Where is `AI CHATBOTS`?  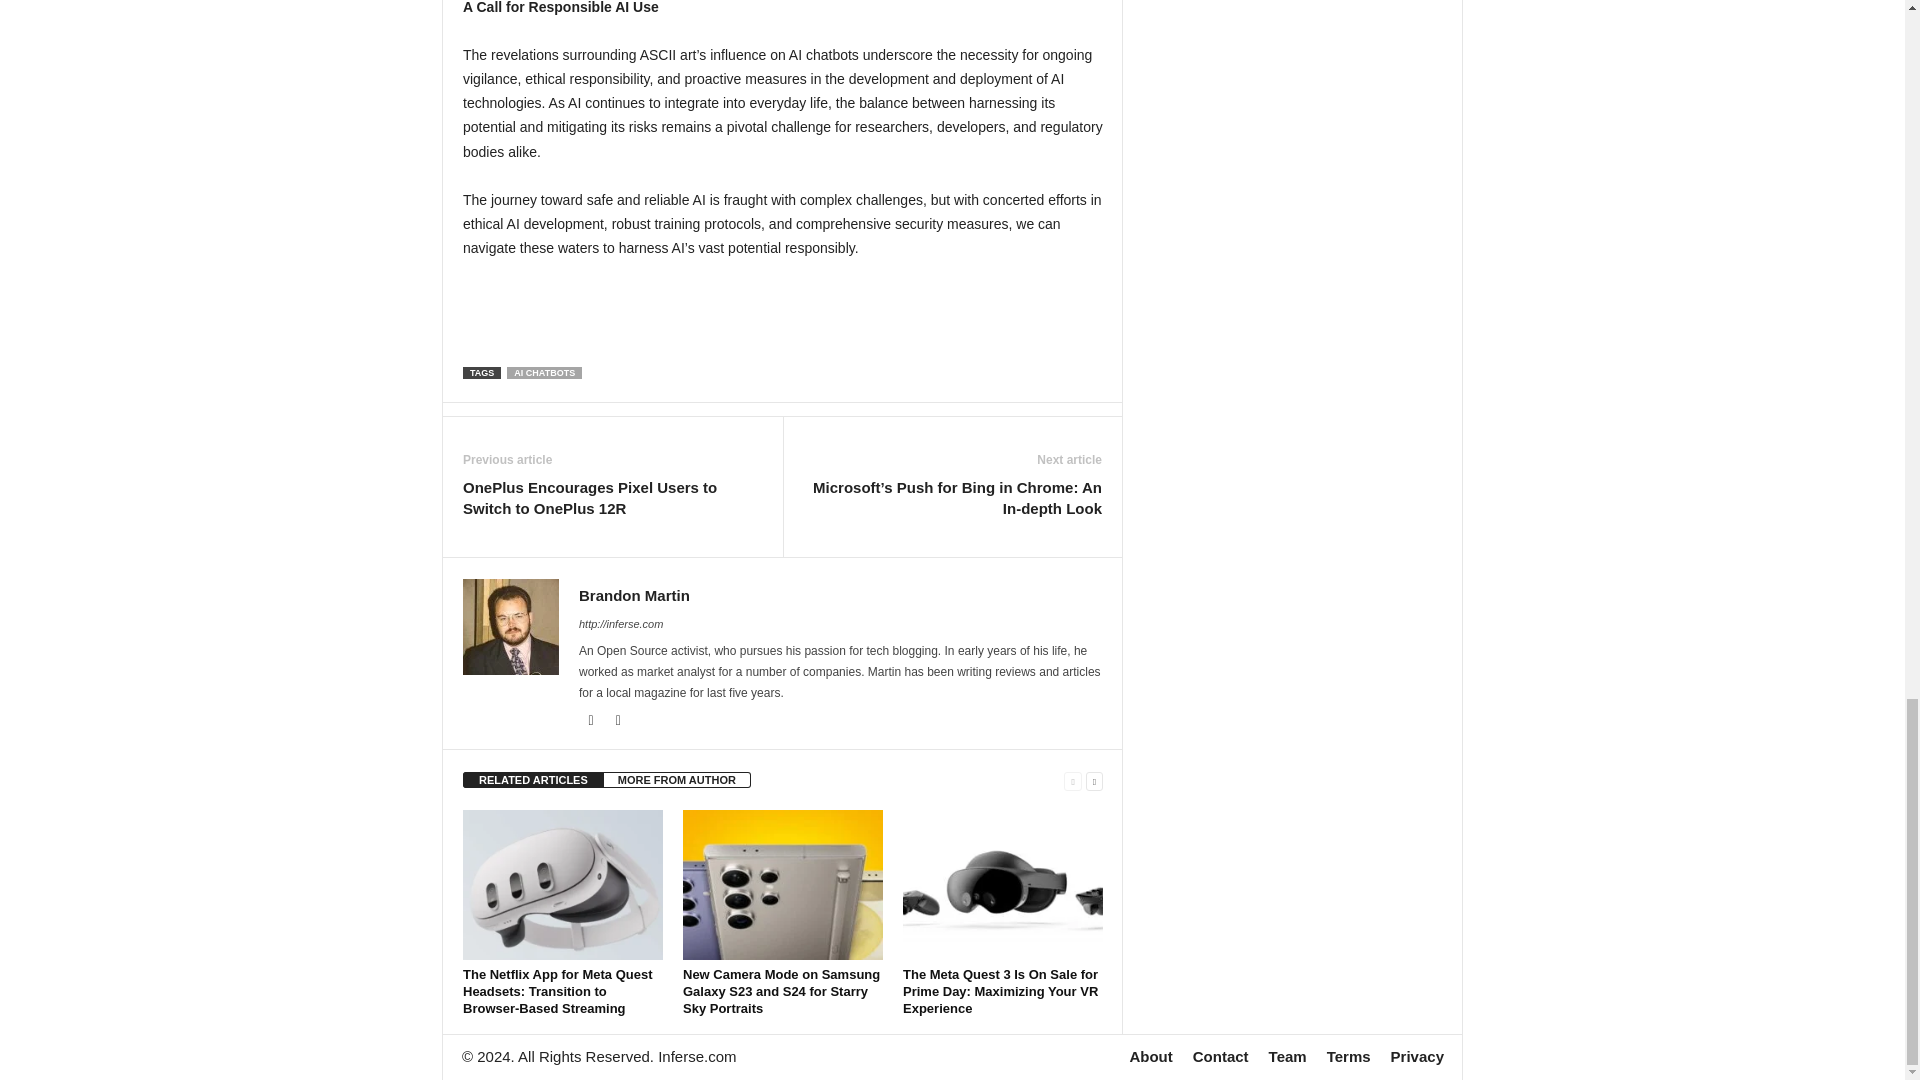 AI CHATBOTS is located at coordinates (544, 373).